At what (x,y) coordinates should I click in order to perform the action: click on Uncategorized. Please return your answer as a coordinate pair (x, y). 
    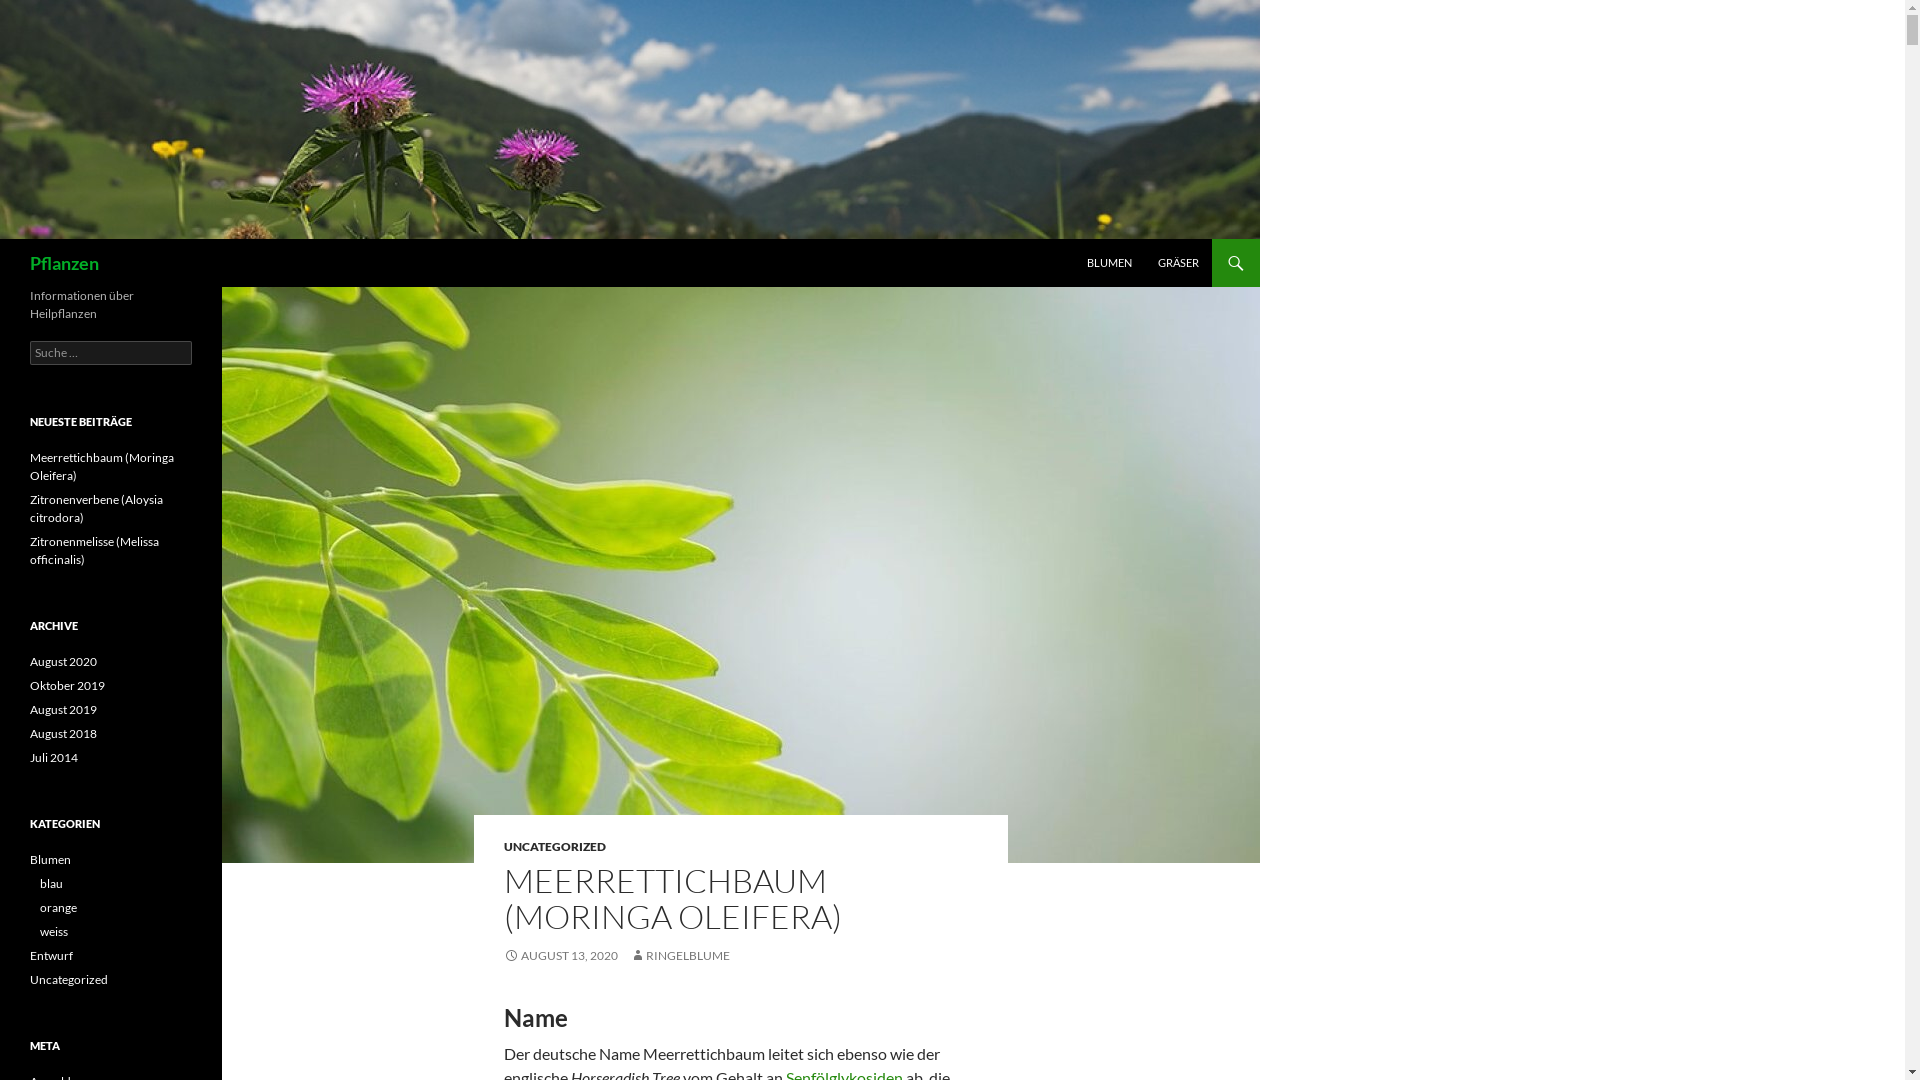
    Looking at the image, I should click on (69, 980).